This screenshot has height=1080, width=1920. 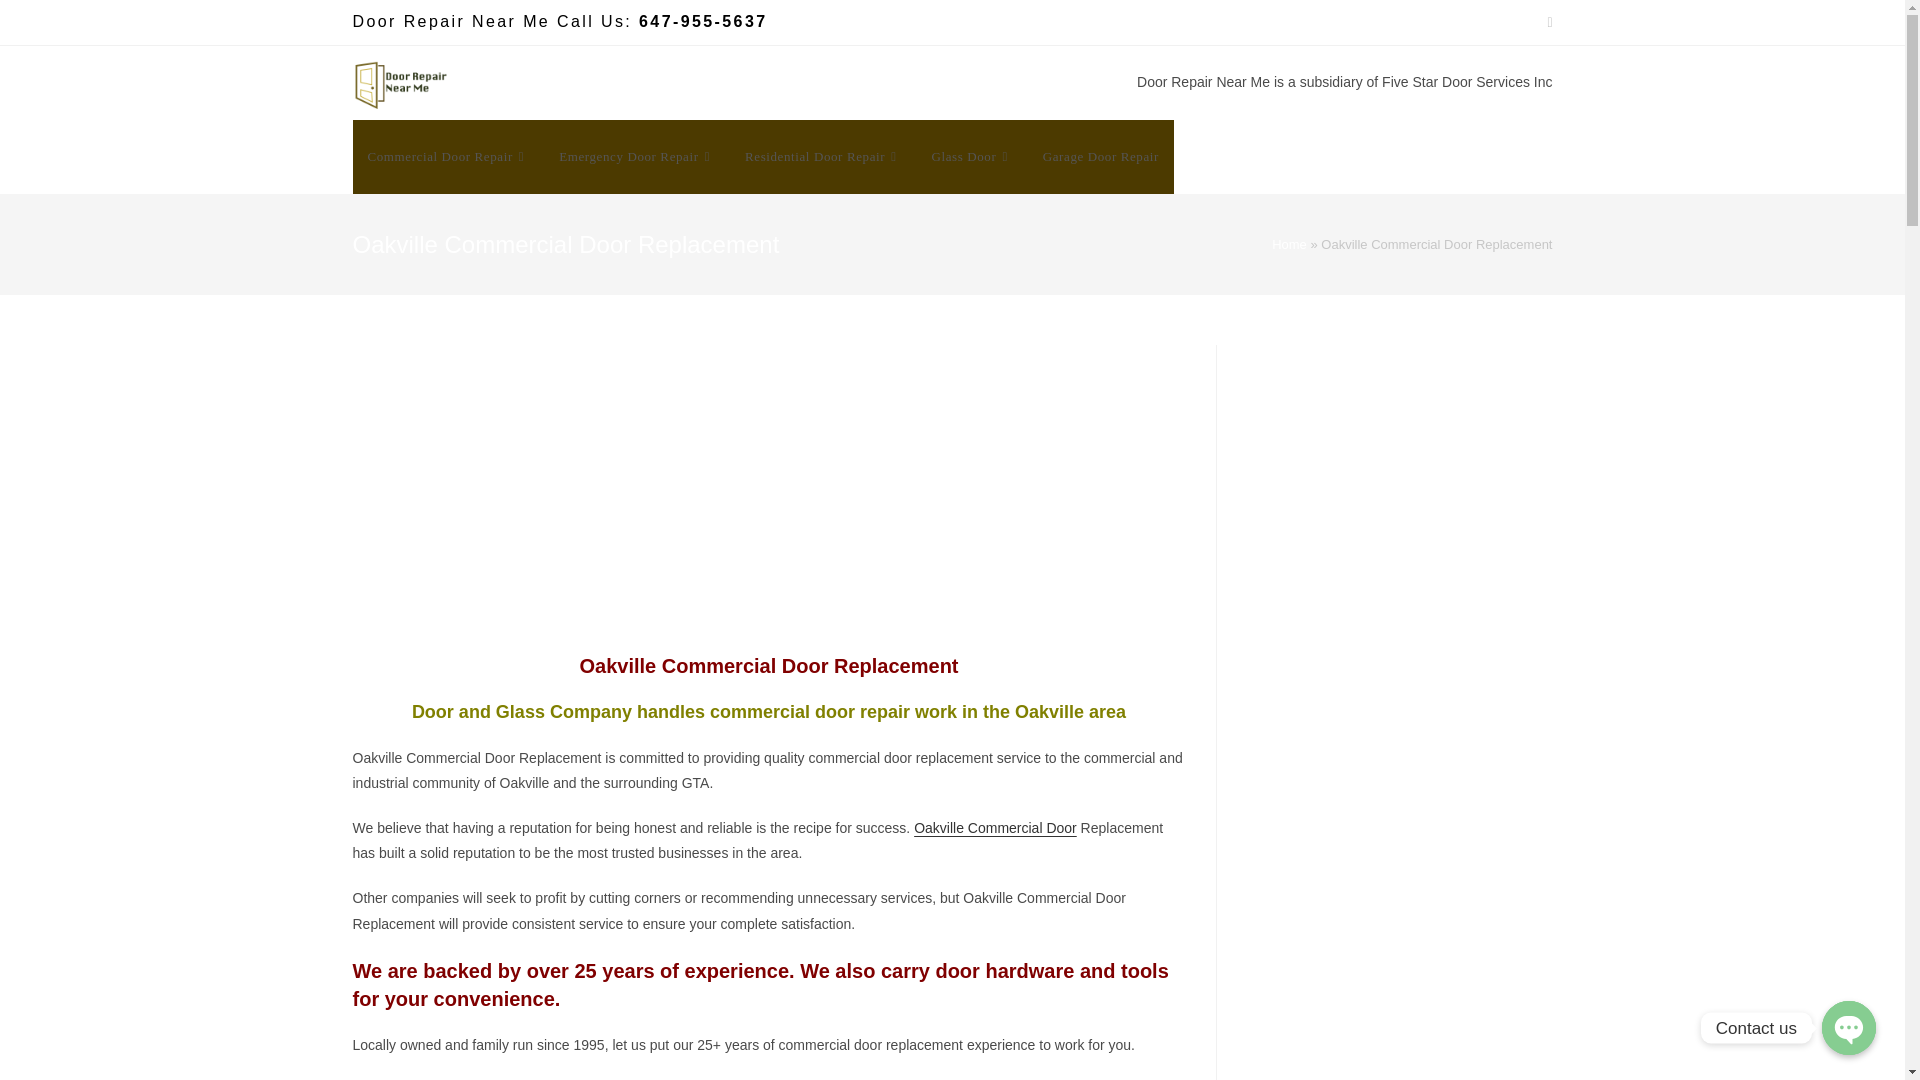 I want to click on Residential Door Repair, so click(x=823, y=156).